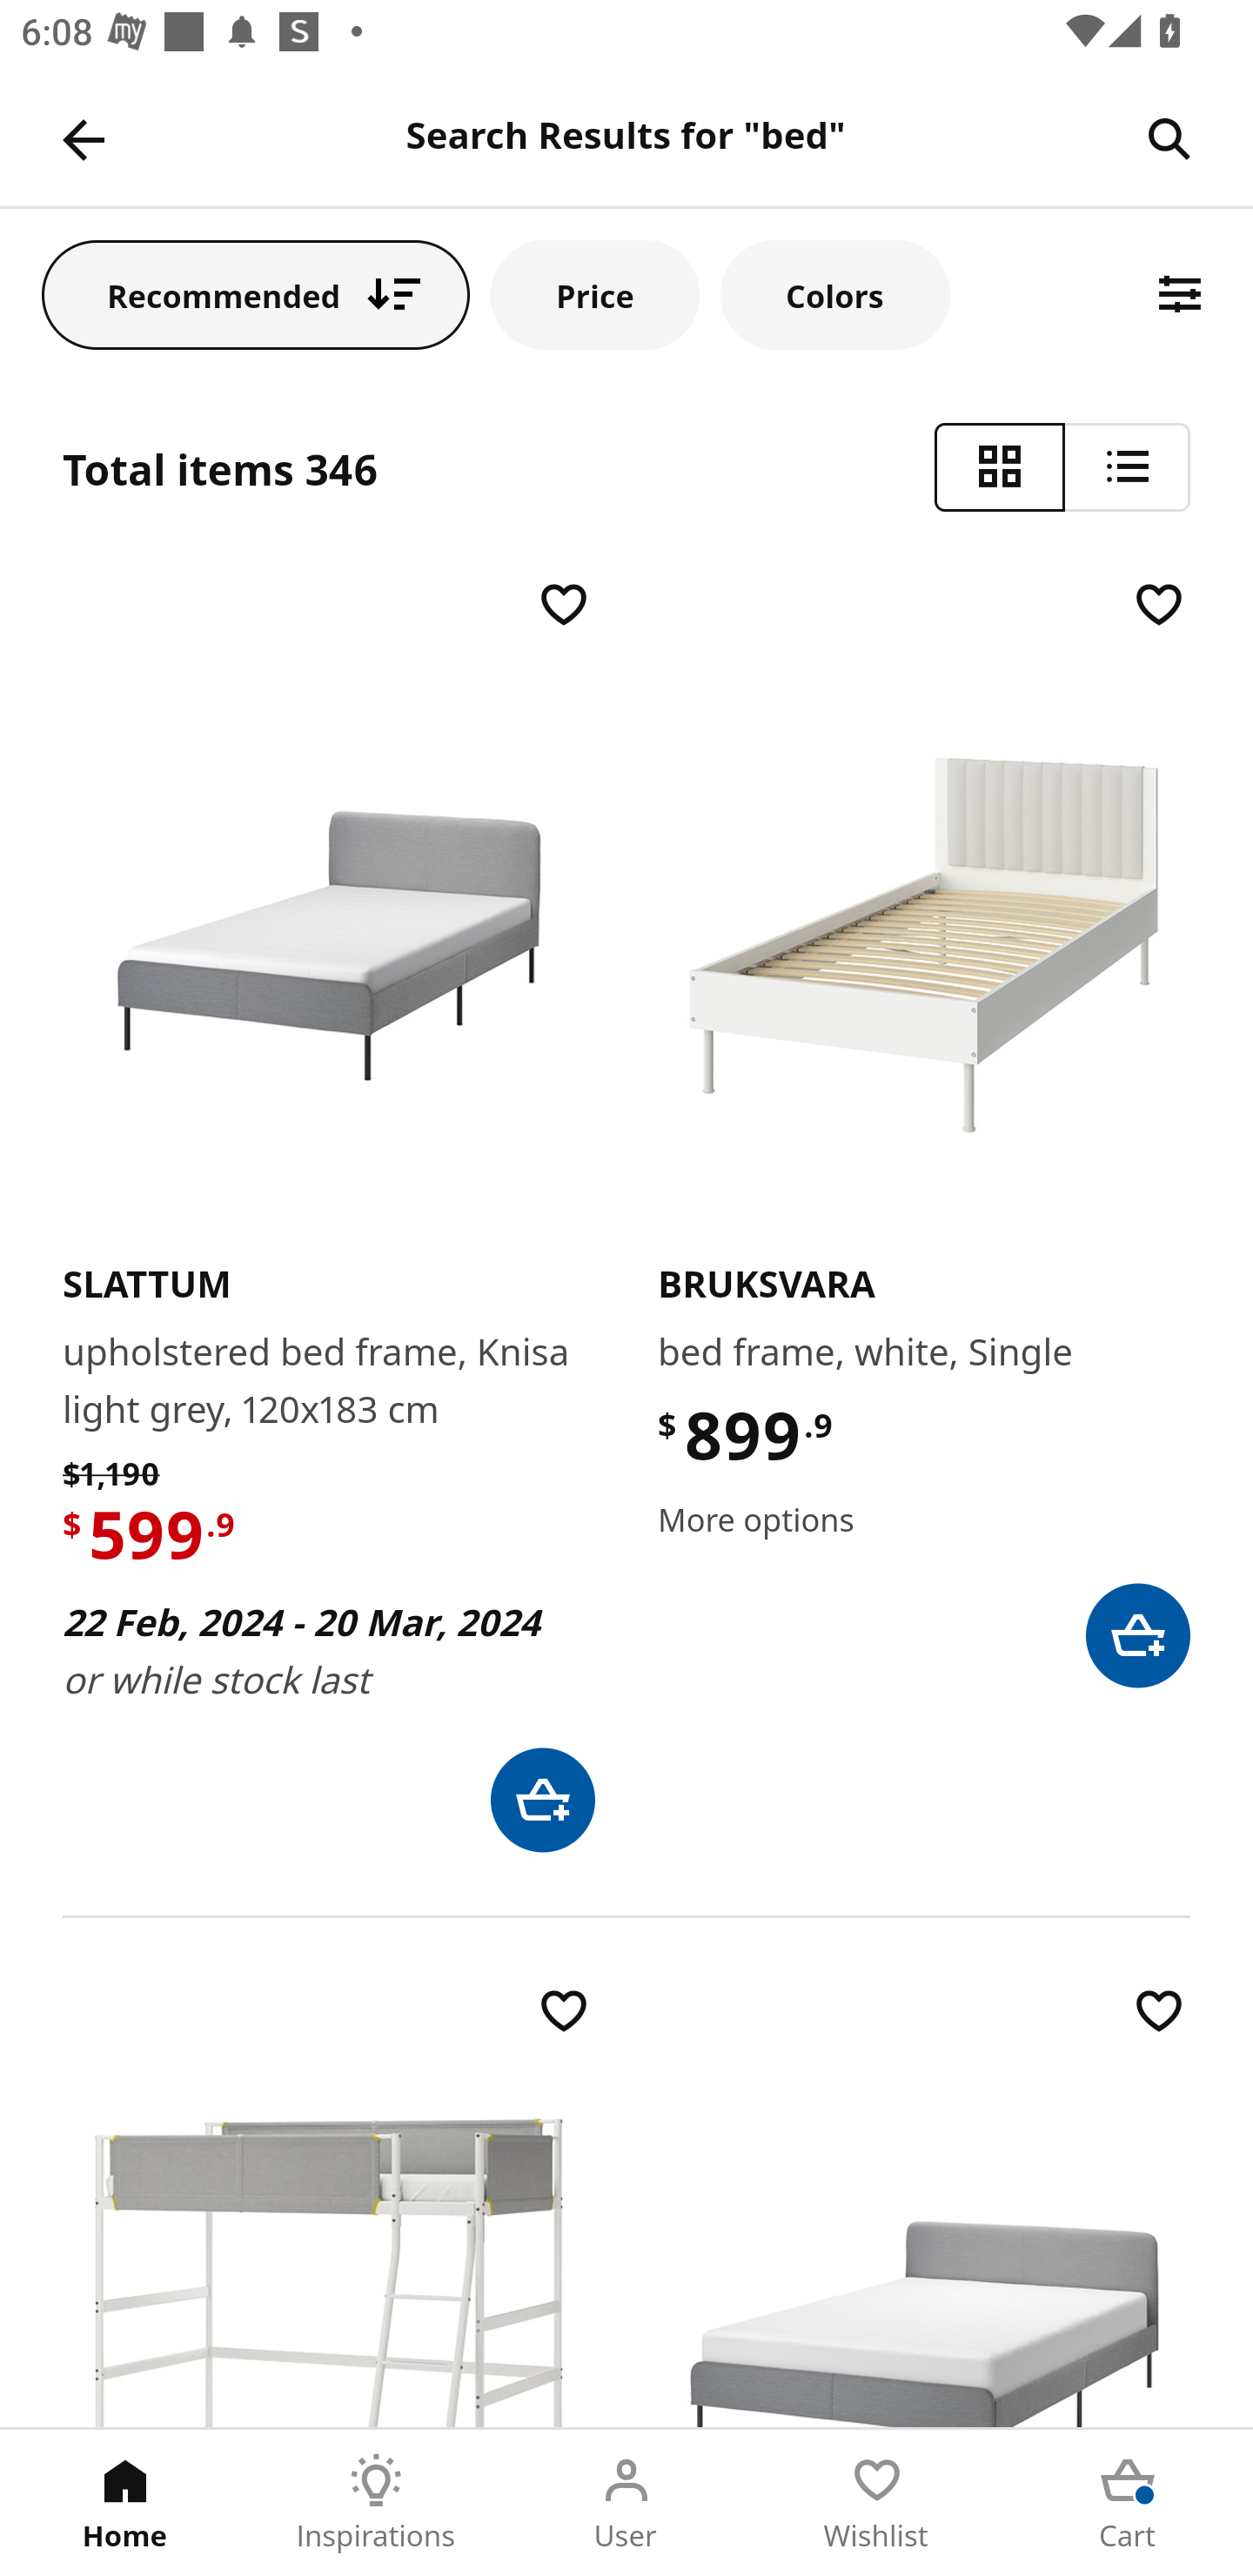 The height and width of the screenshot is (2576, 1253). Describe the element at coordinates (1128, 2503) in the screenshot. I see `Cart
Tab 5 of 5` at that location.